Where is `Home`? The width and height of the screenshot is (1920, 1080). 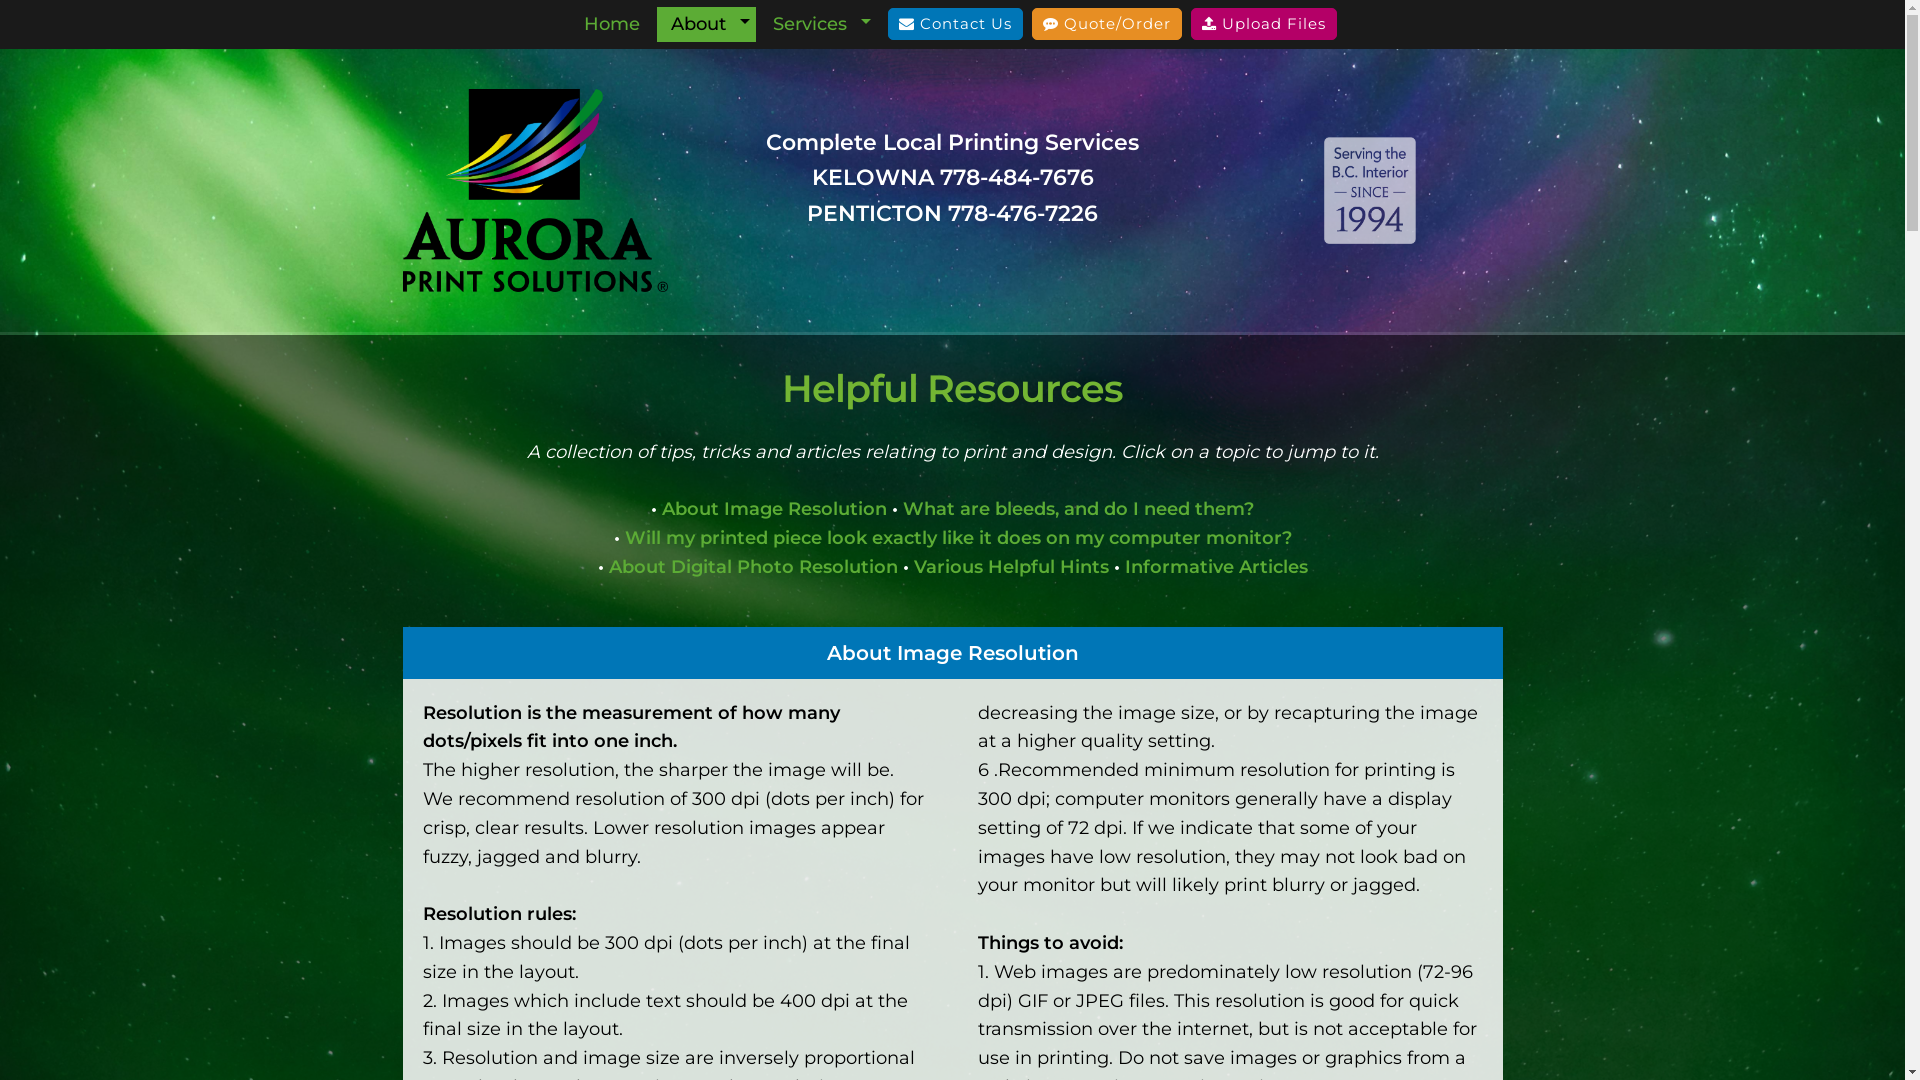
Home is located at coordinates (612, 24).